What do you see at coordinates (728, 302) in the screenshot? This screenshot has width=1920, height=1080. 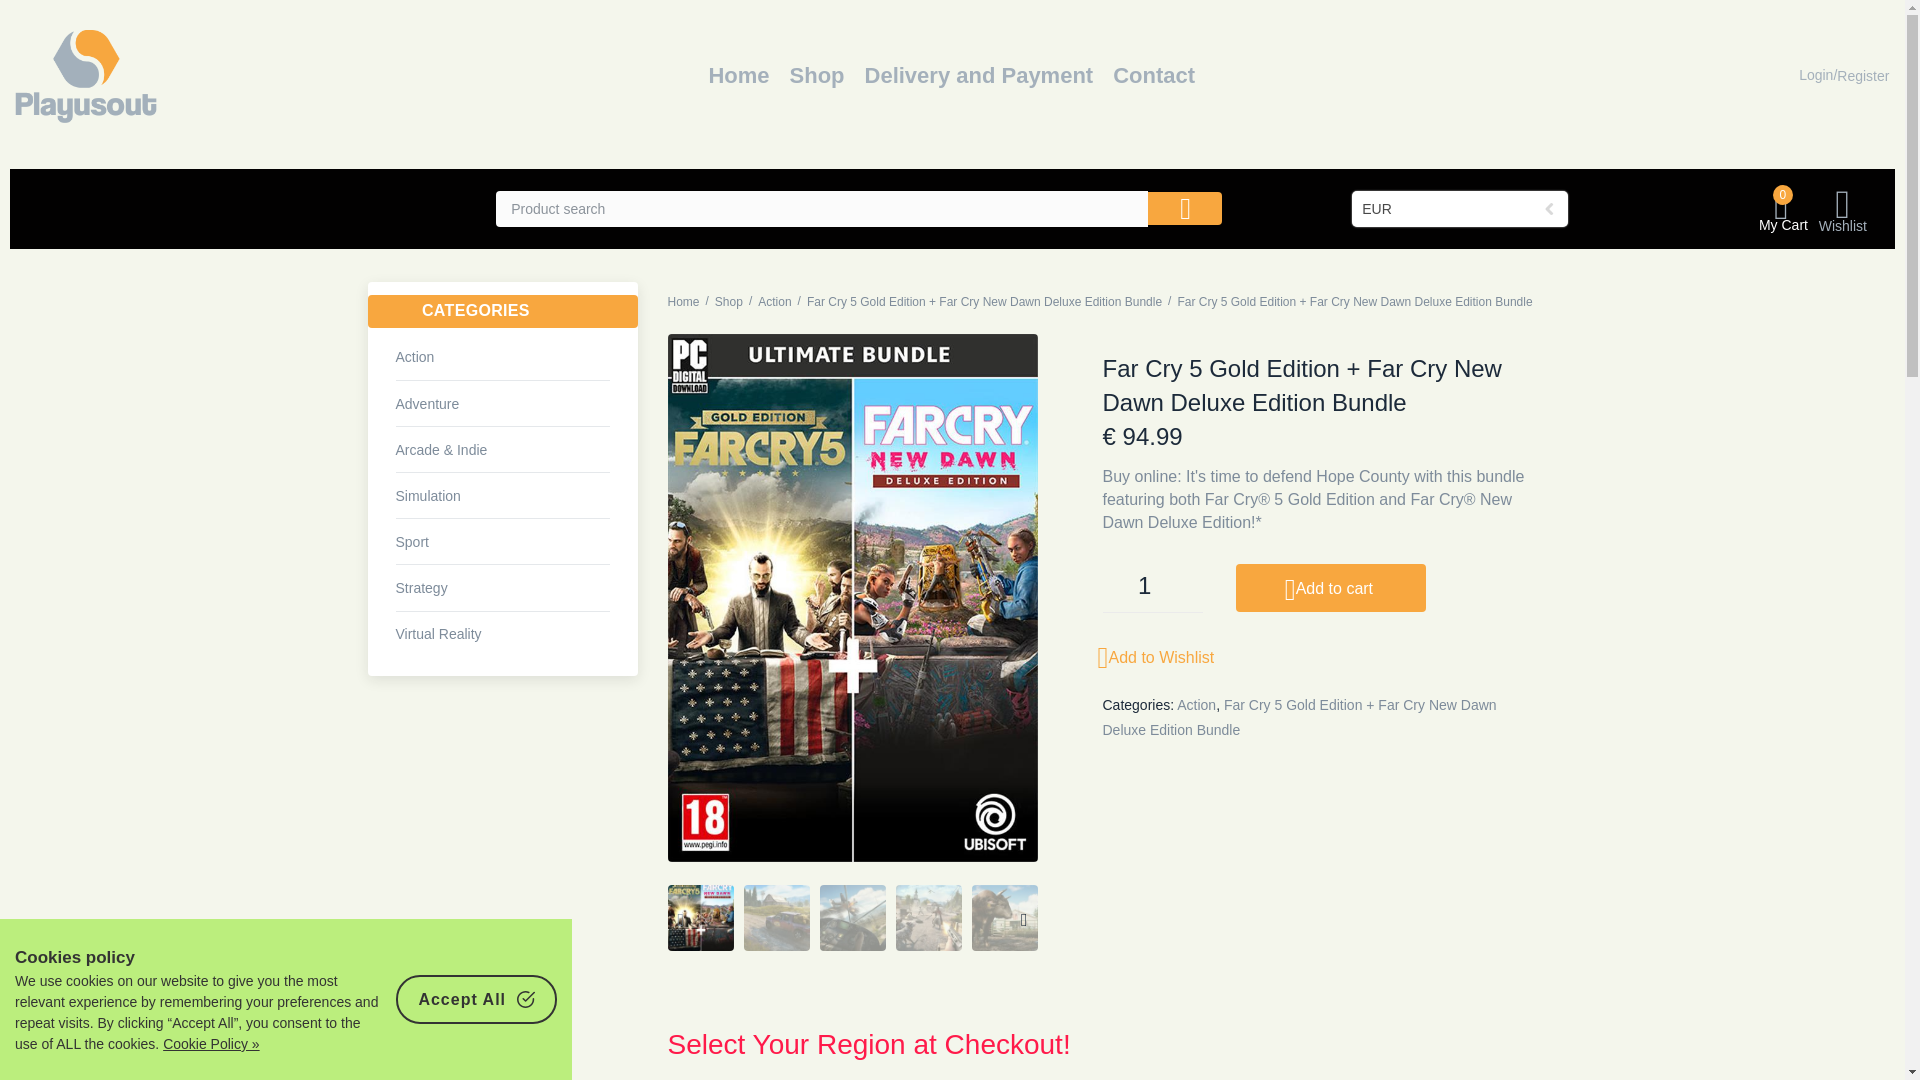 I see `Shop` at bounding box center [728, 302].